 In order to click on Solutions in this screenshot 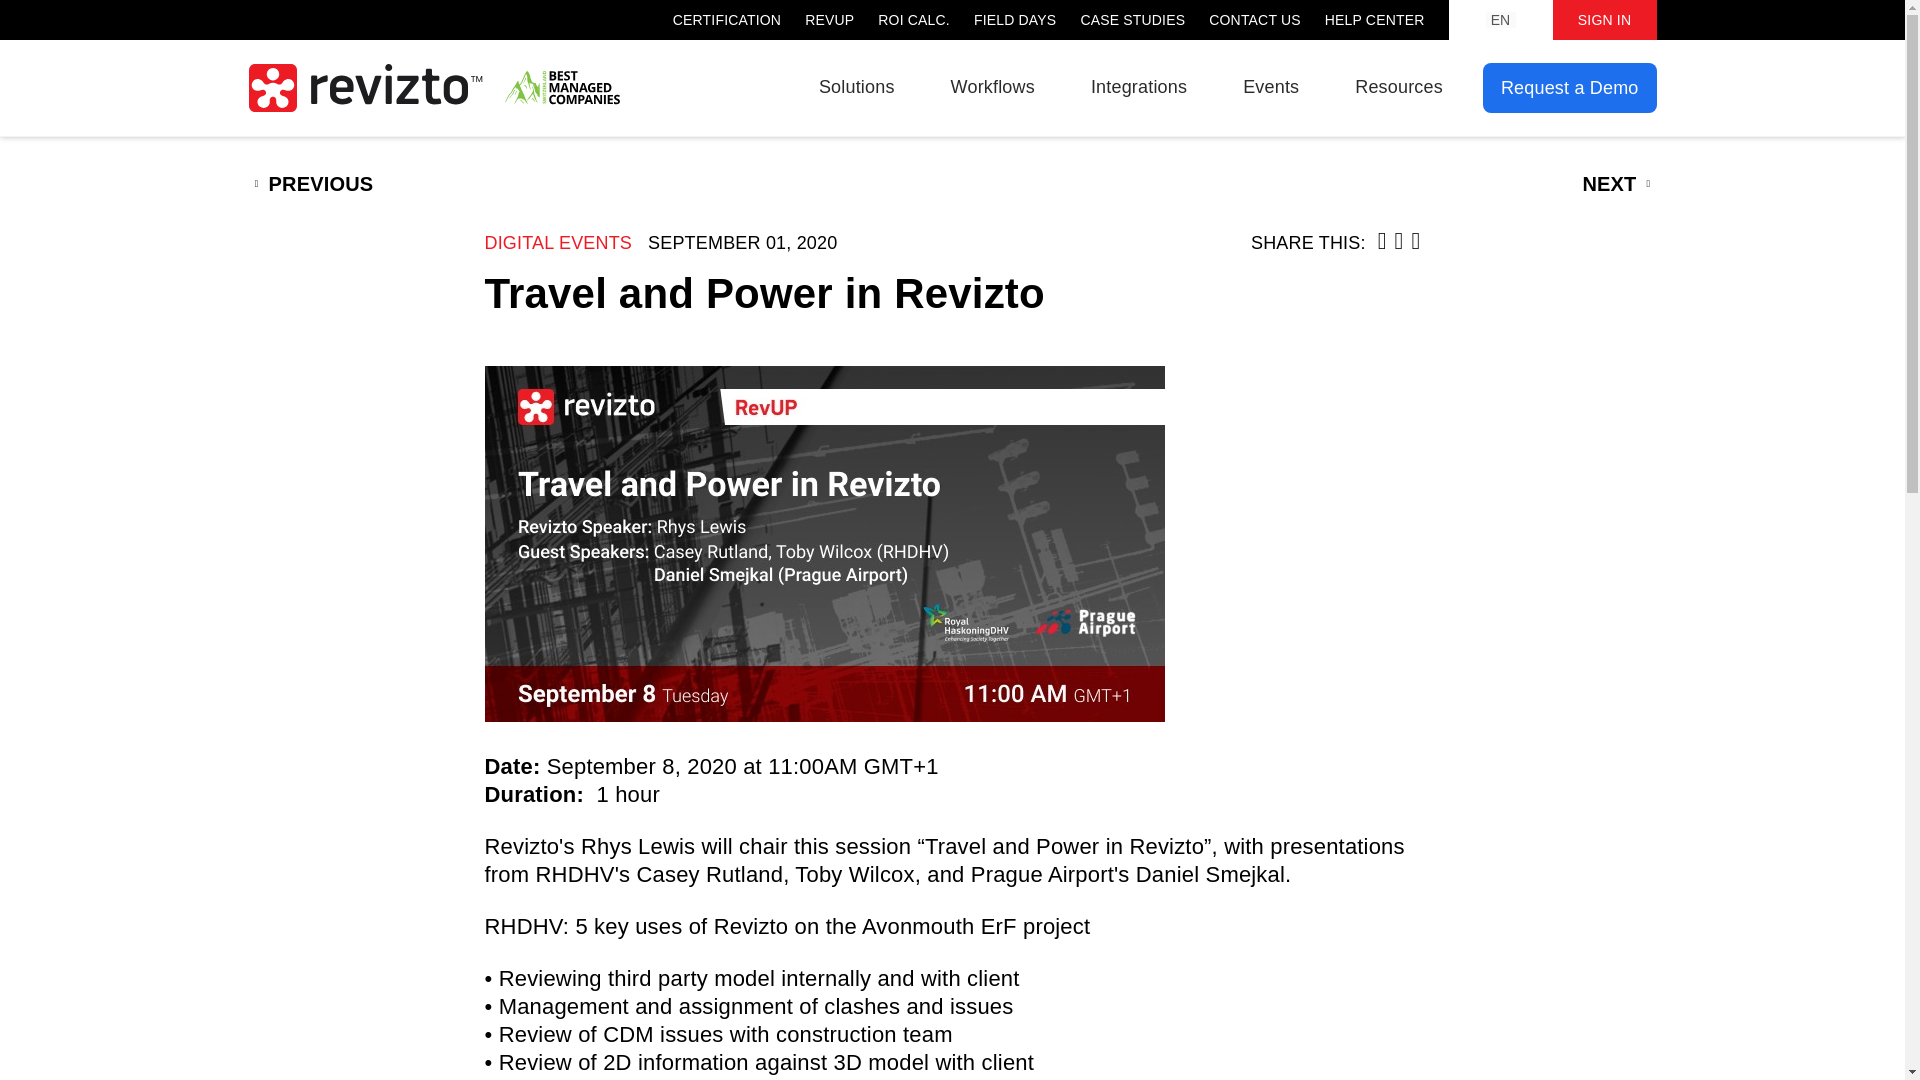, I will do `click(856, 86)`.